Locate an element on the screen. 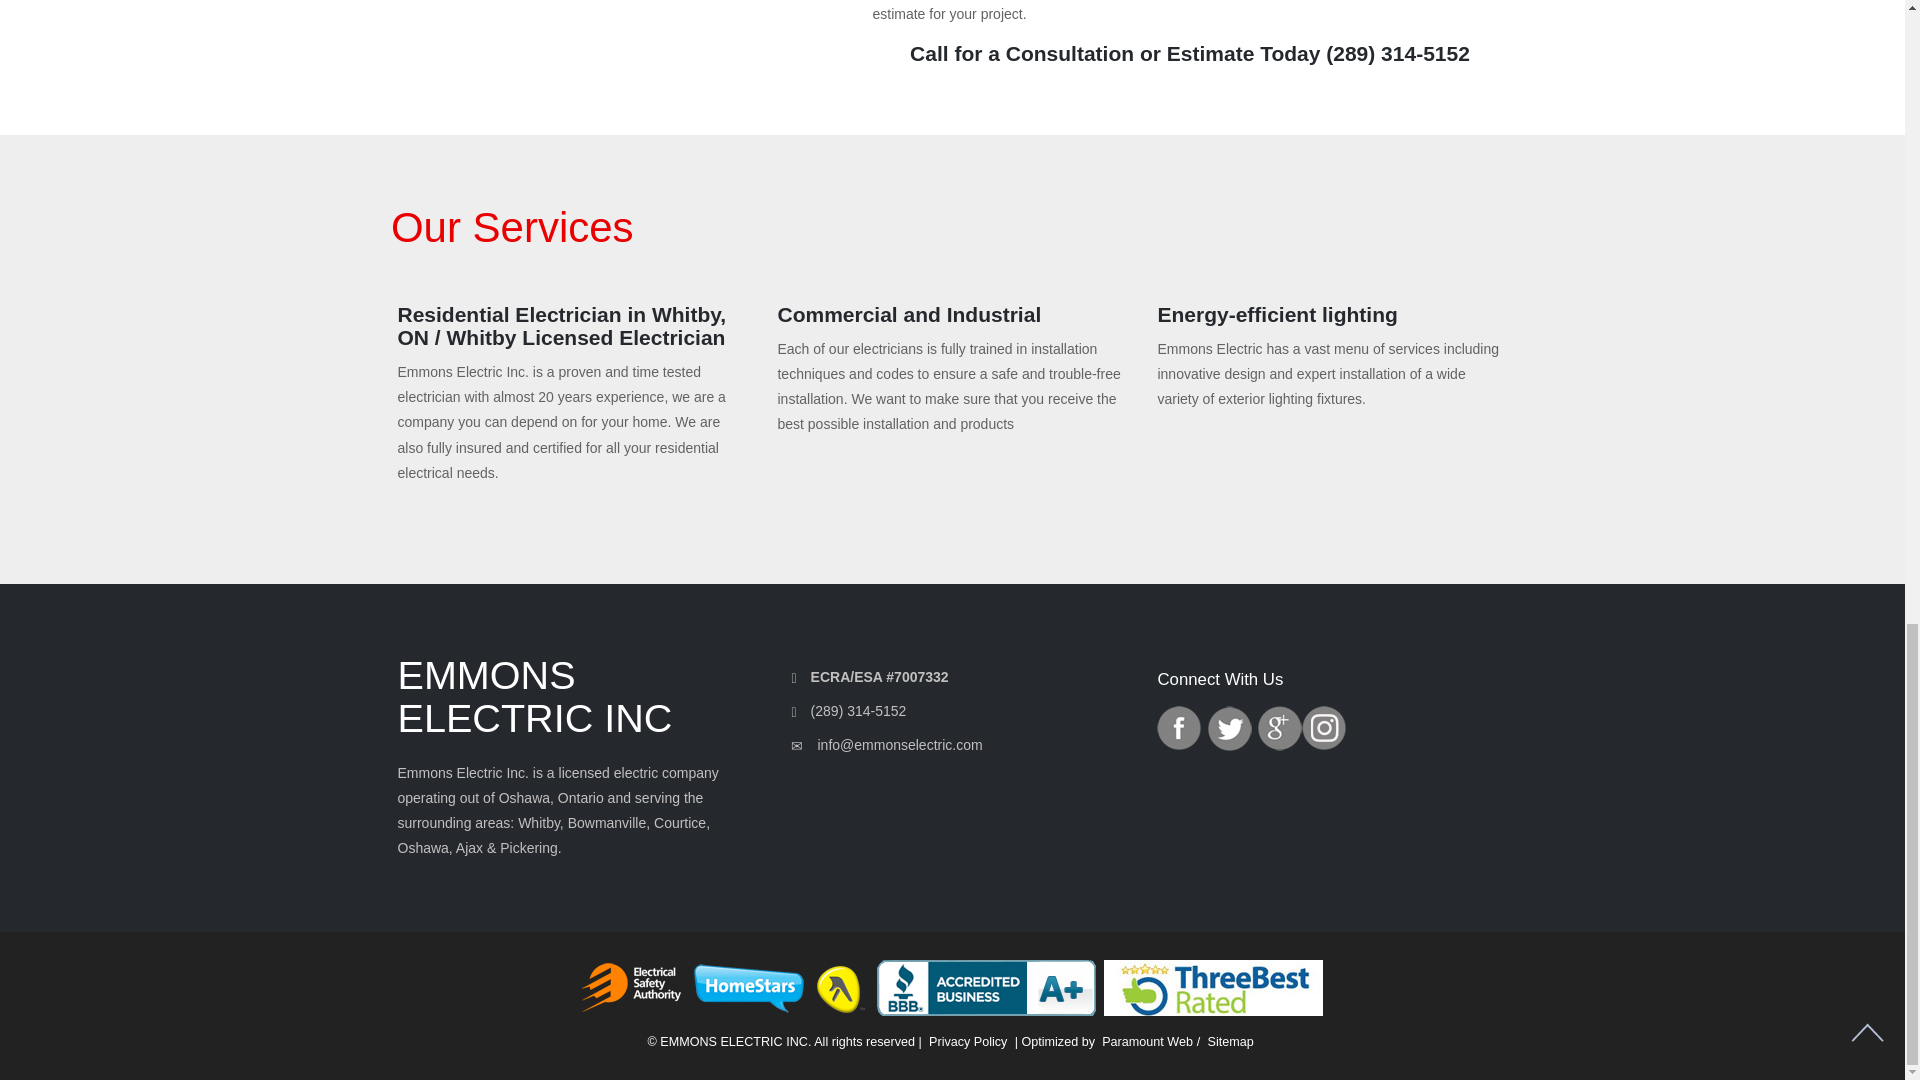 This screenshot has width=1920, height=1080. Sitemap is located at coordinates (1230, 1041).